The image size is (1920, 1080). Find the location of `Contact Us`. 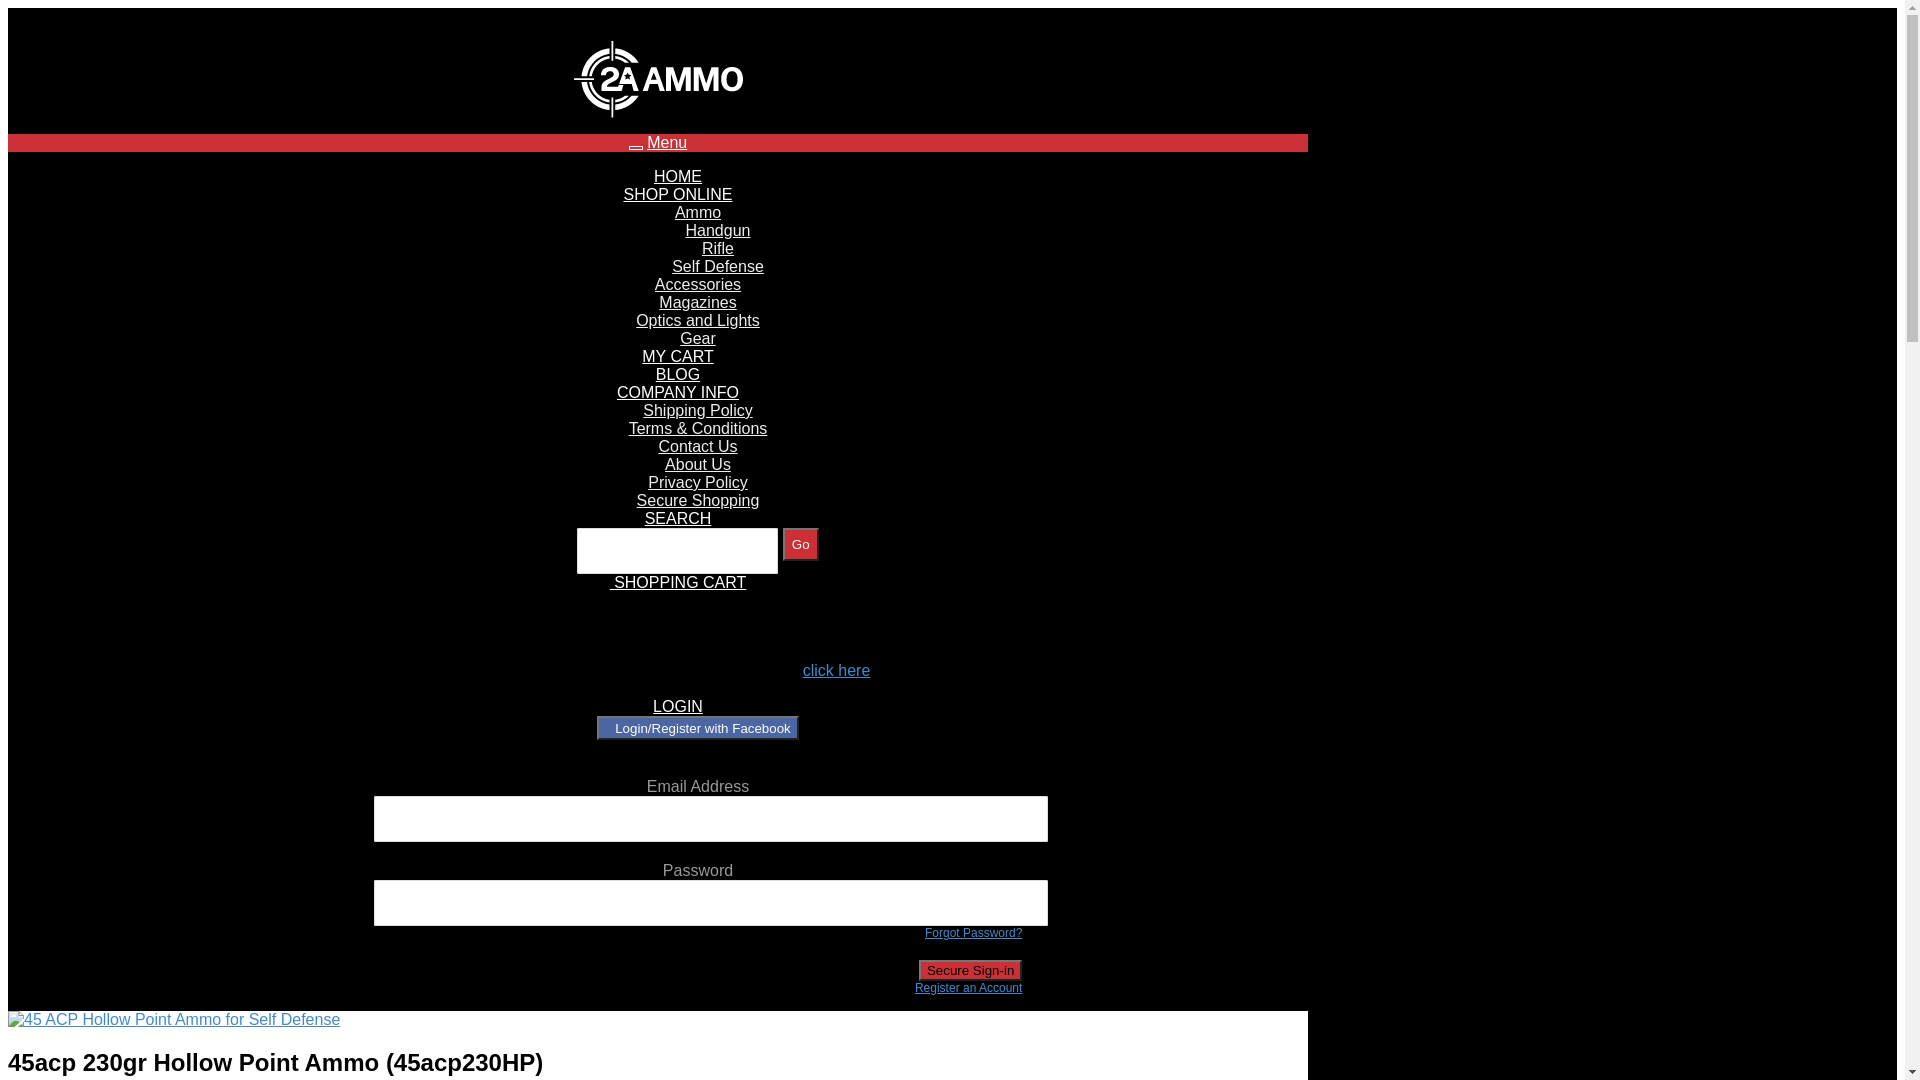

Contact Us is located at coordinates (698, 446).